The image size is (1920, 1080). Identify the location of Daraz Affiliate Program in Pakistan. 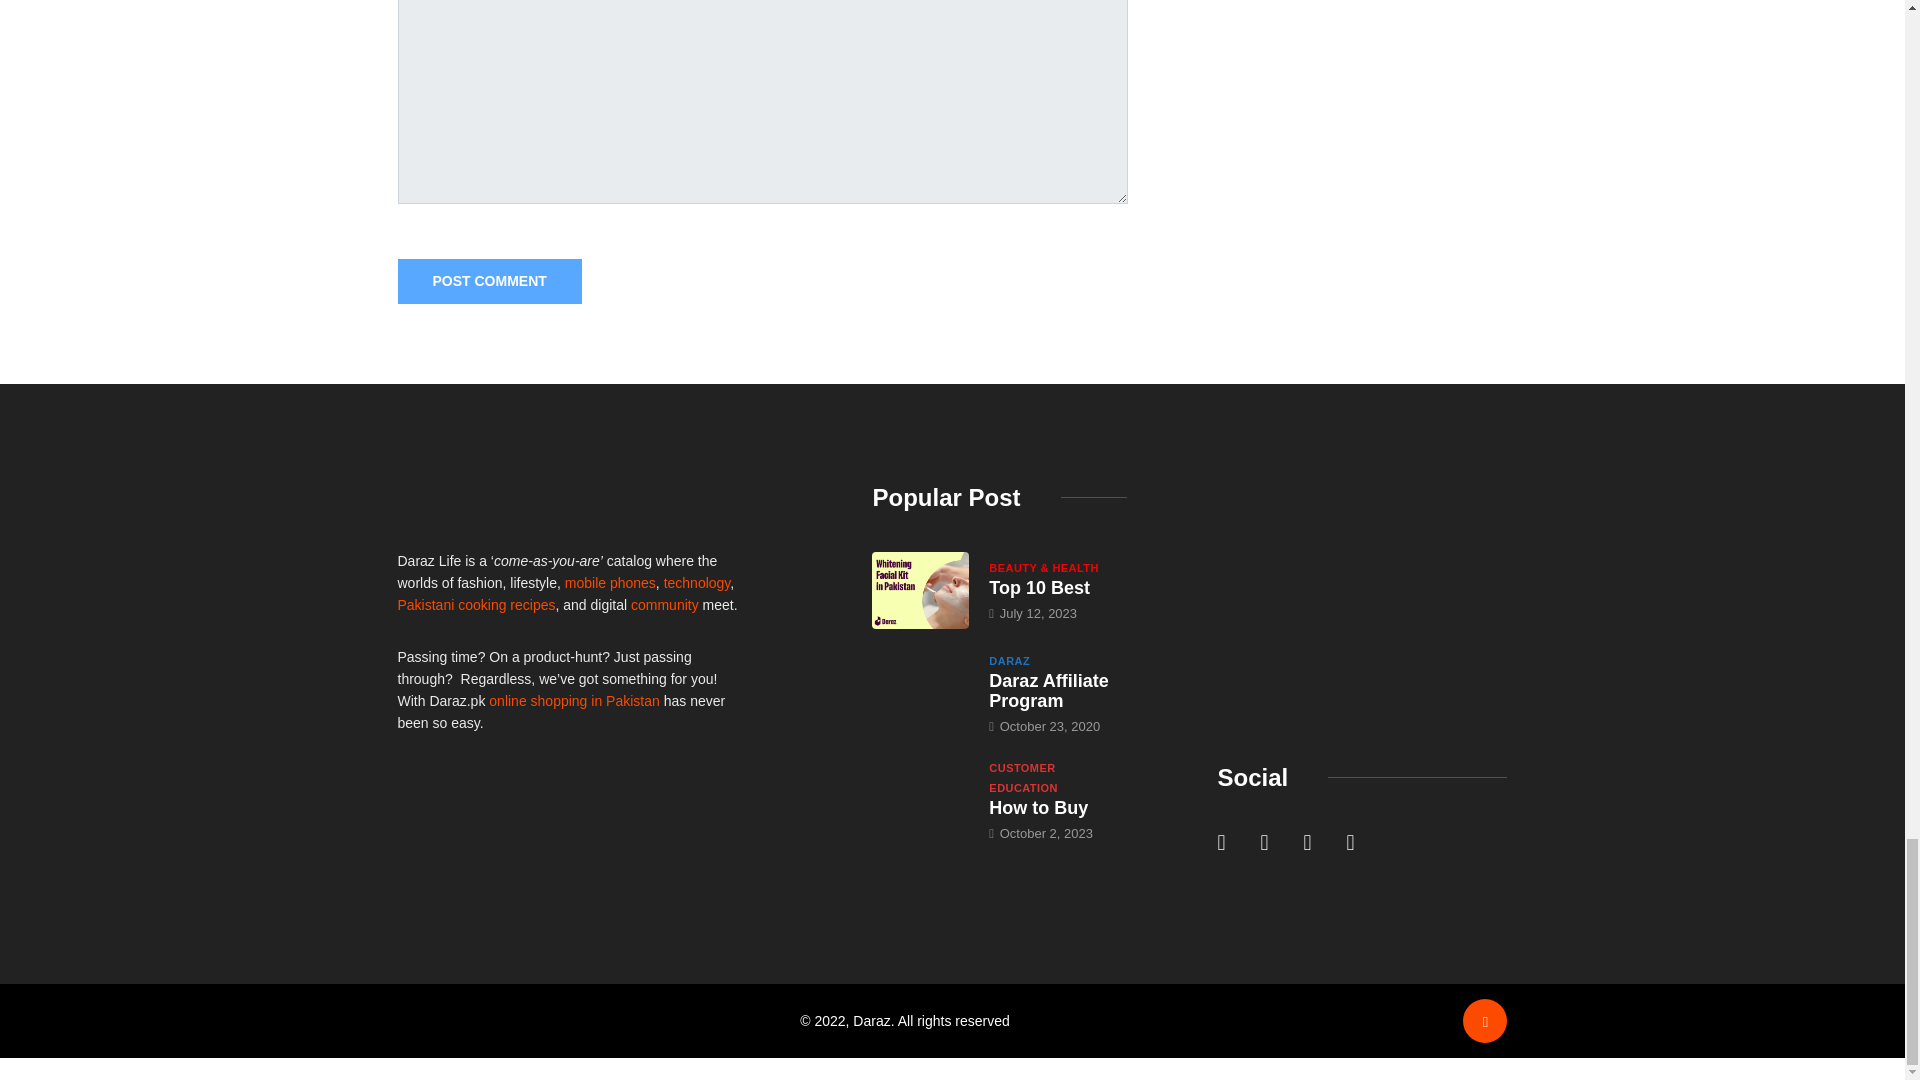
(920, 688).